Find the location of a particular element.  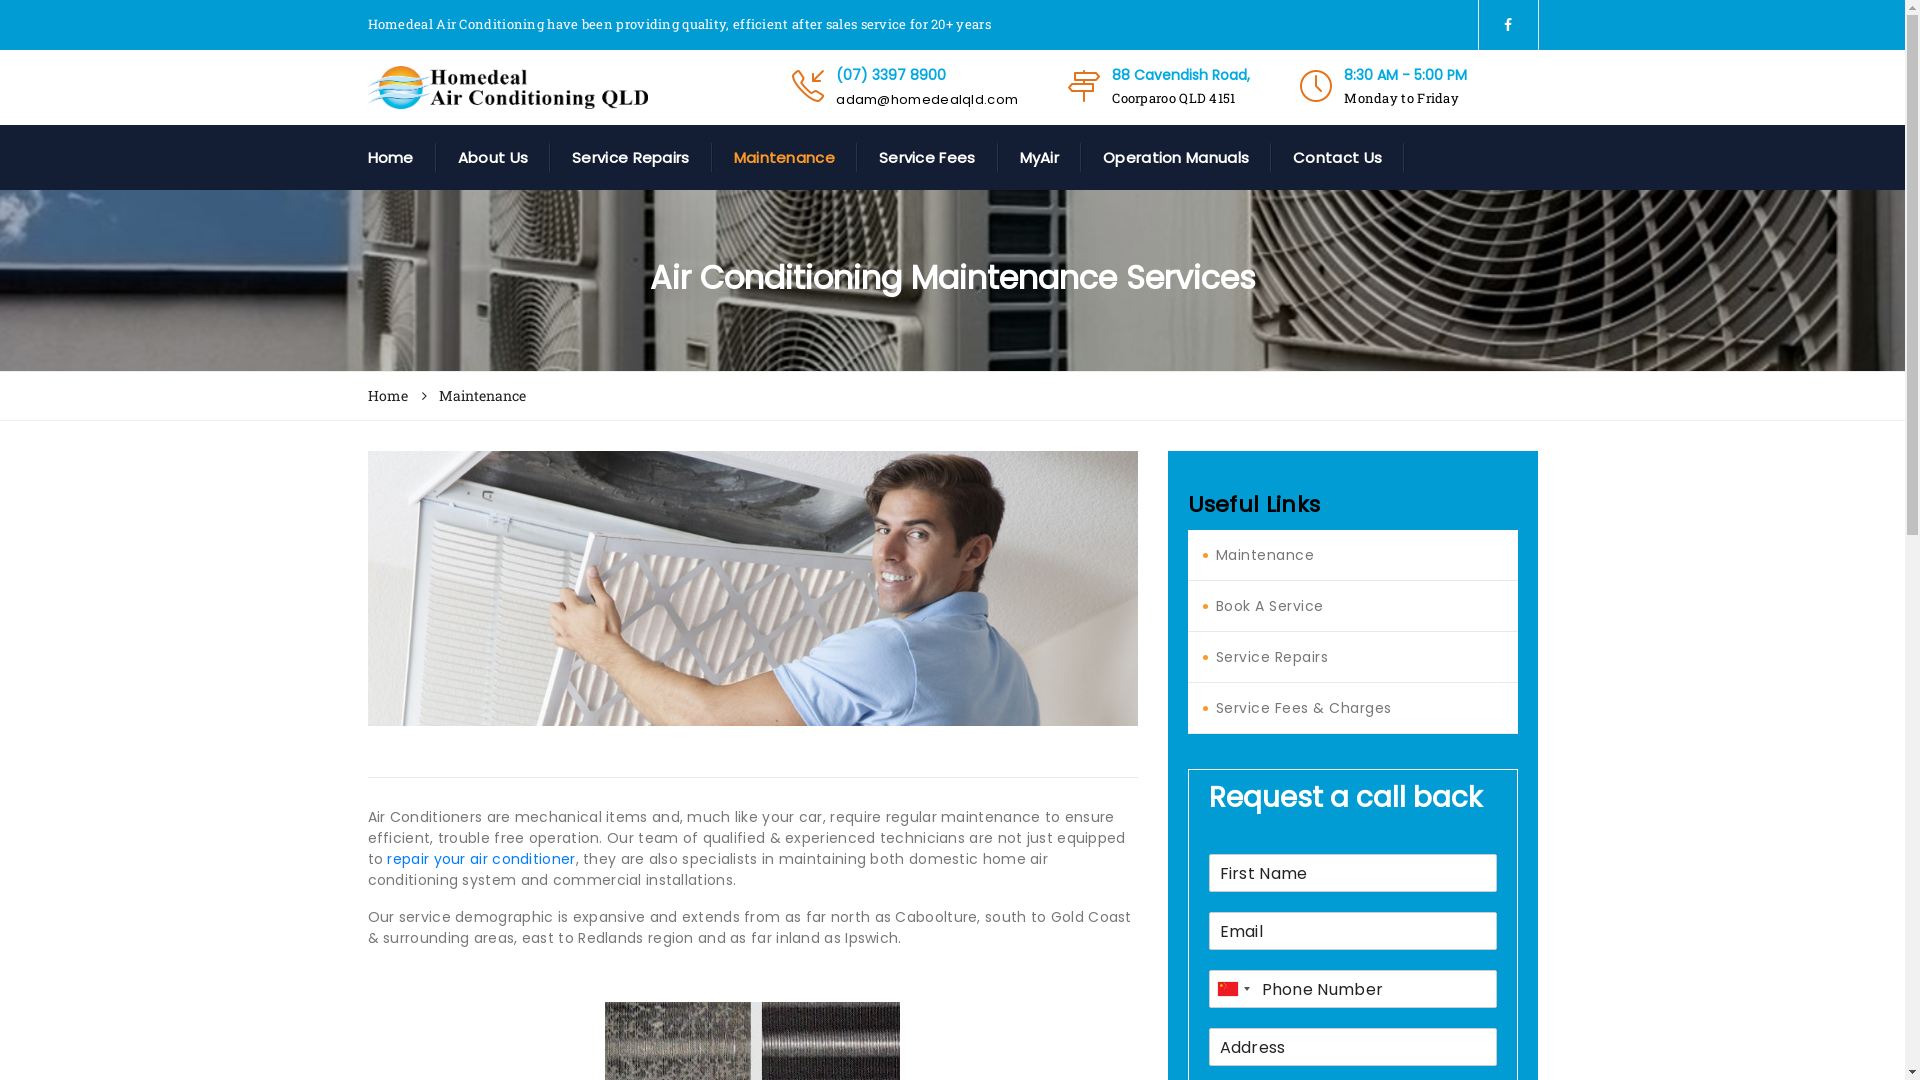

adam@homedealqld.com is located at coordinates (926, 100).